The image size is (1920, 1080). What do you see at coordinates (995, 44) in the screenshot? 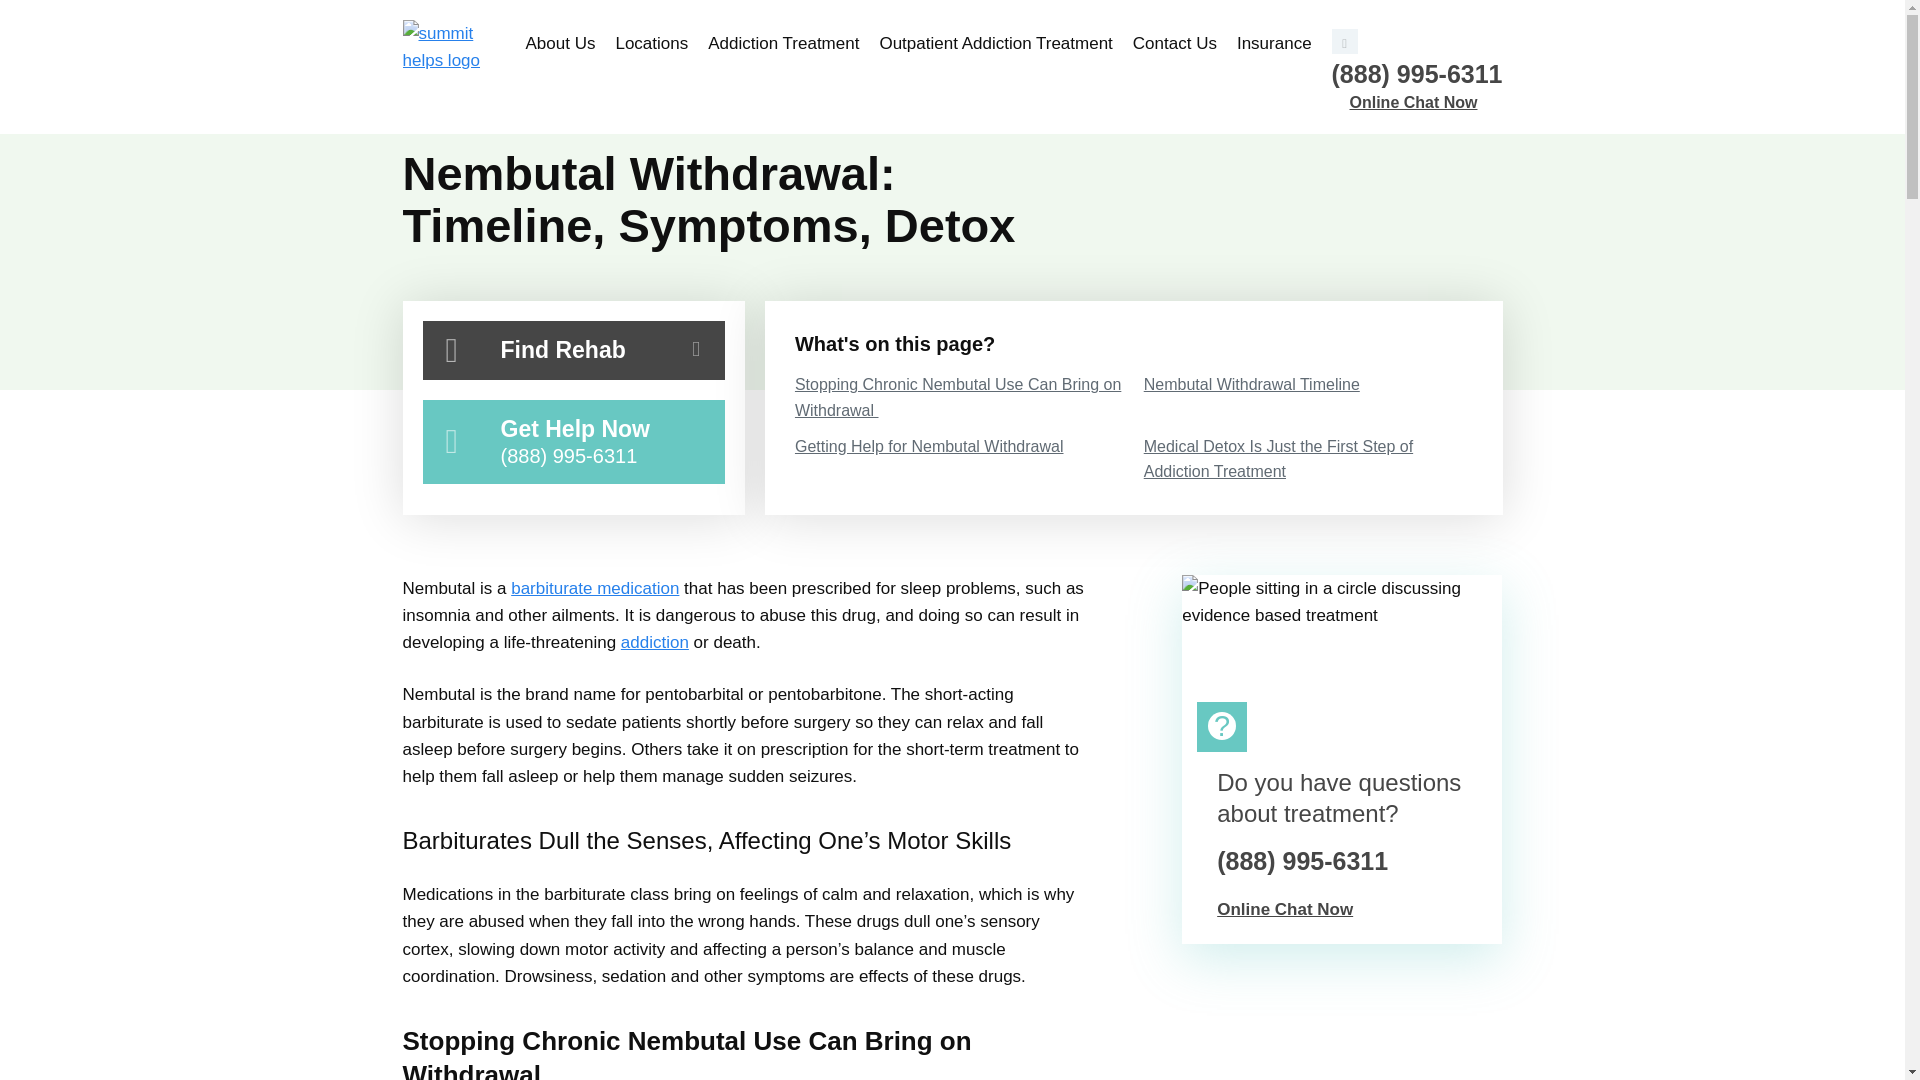
I see `Outpatient Addiction Treatment` at bounding box center [995, 44].